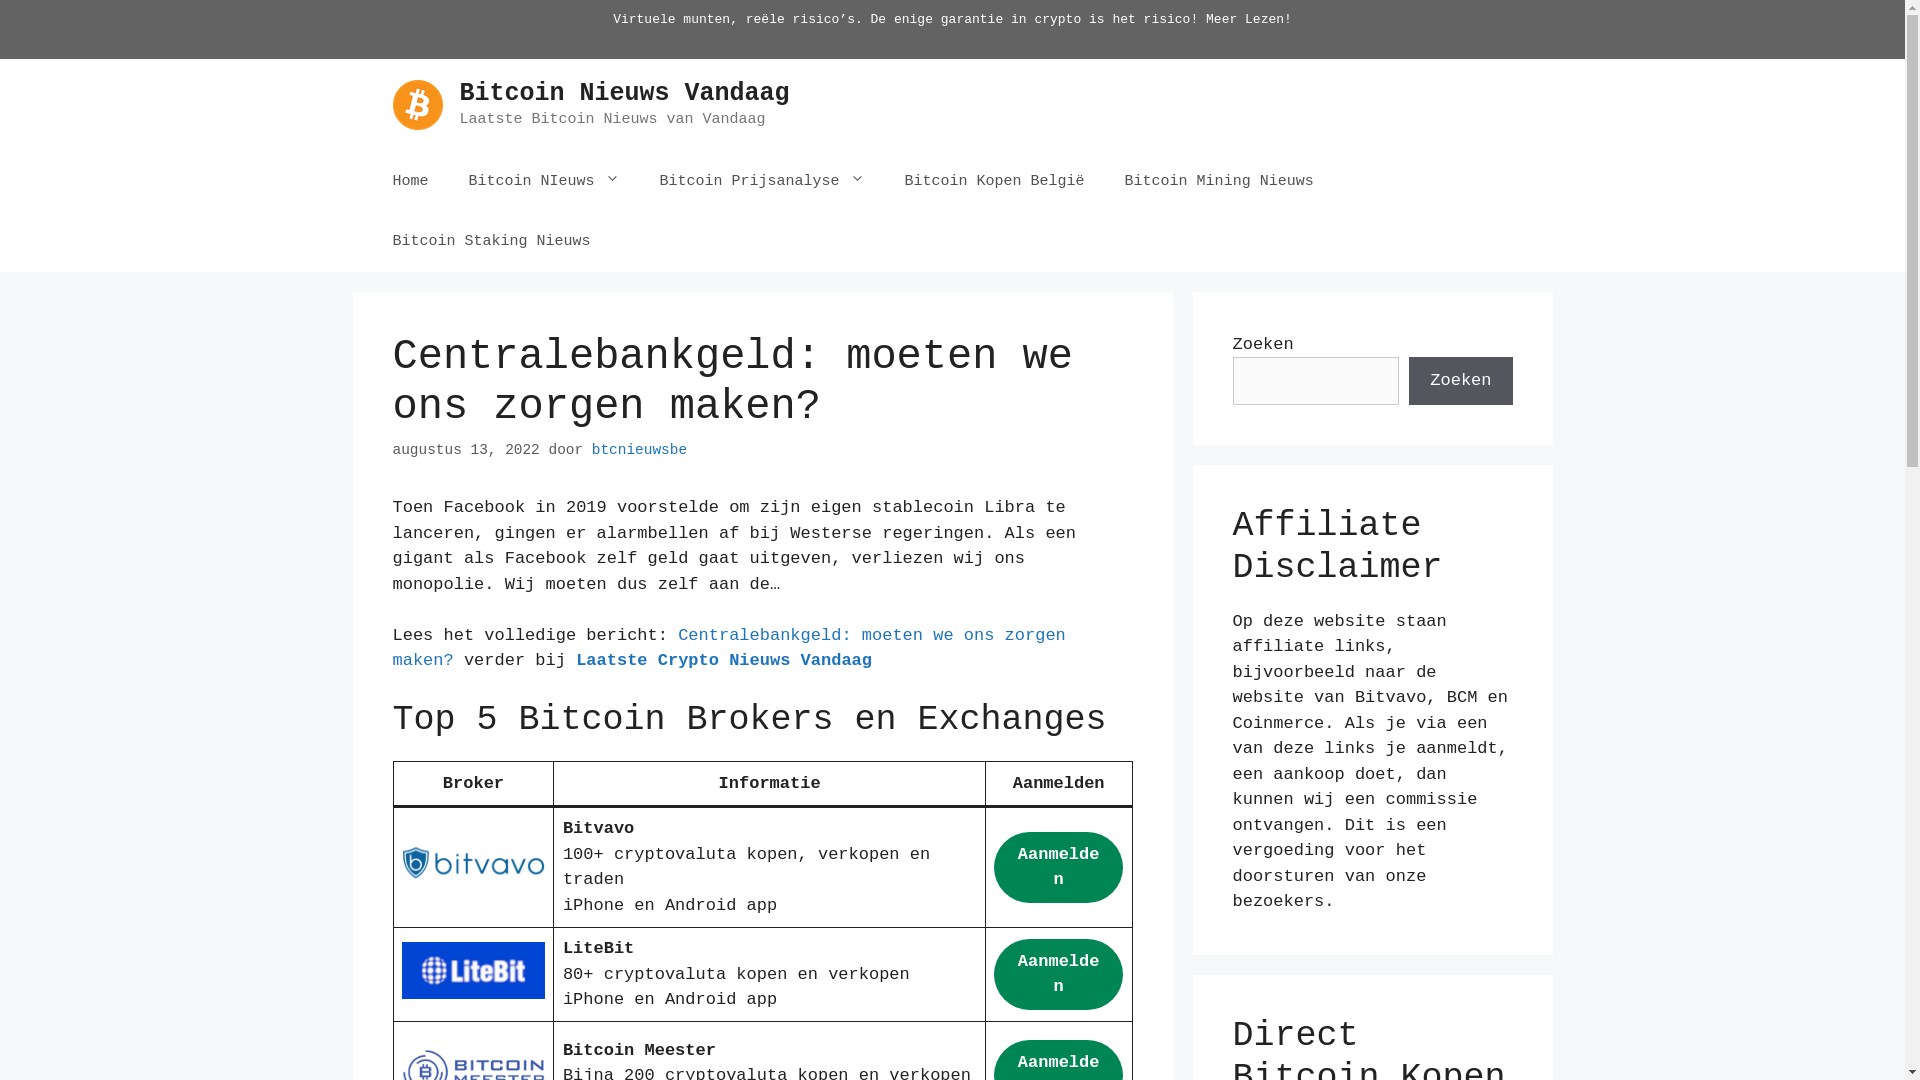 The height and width of the screenshot is (1080, 1920). I want to click on Home, so click(410, 182).